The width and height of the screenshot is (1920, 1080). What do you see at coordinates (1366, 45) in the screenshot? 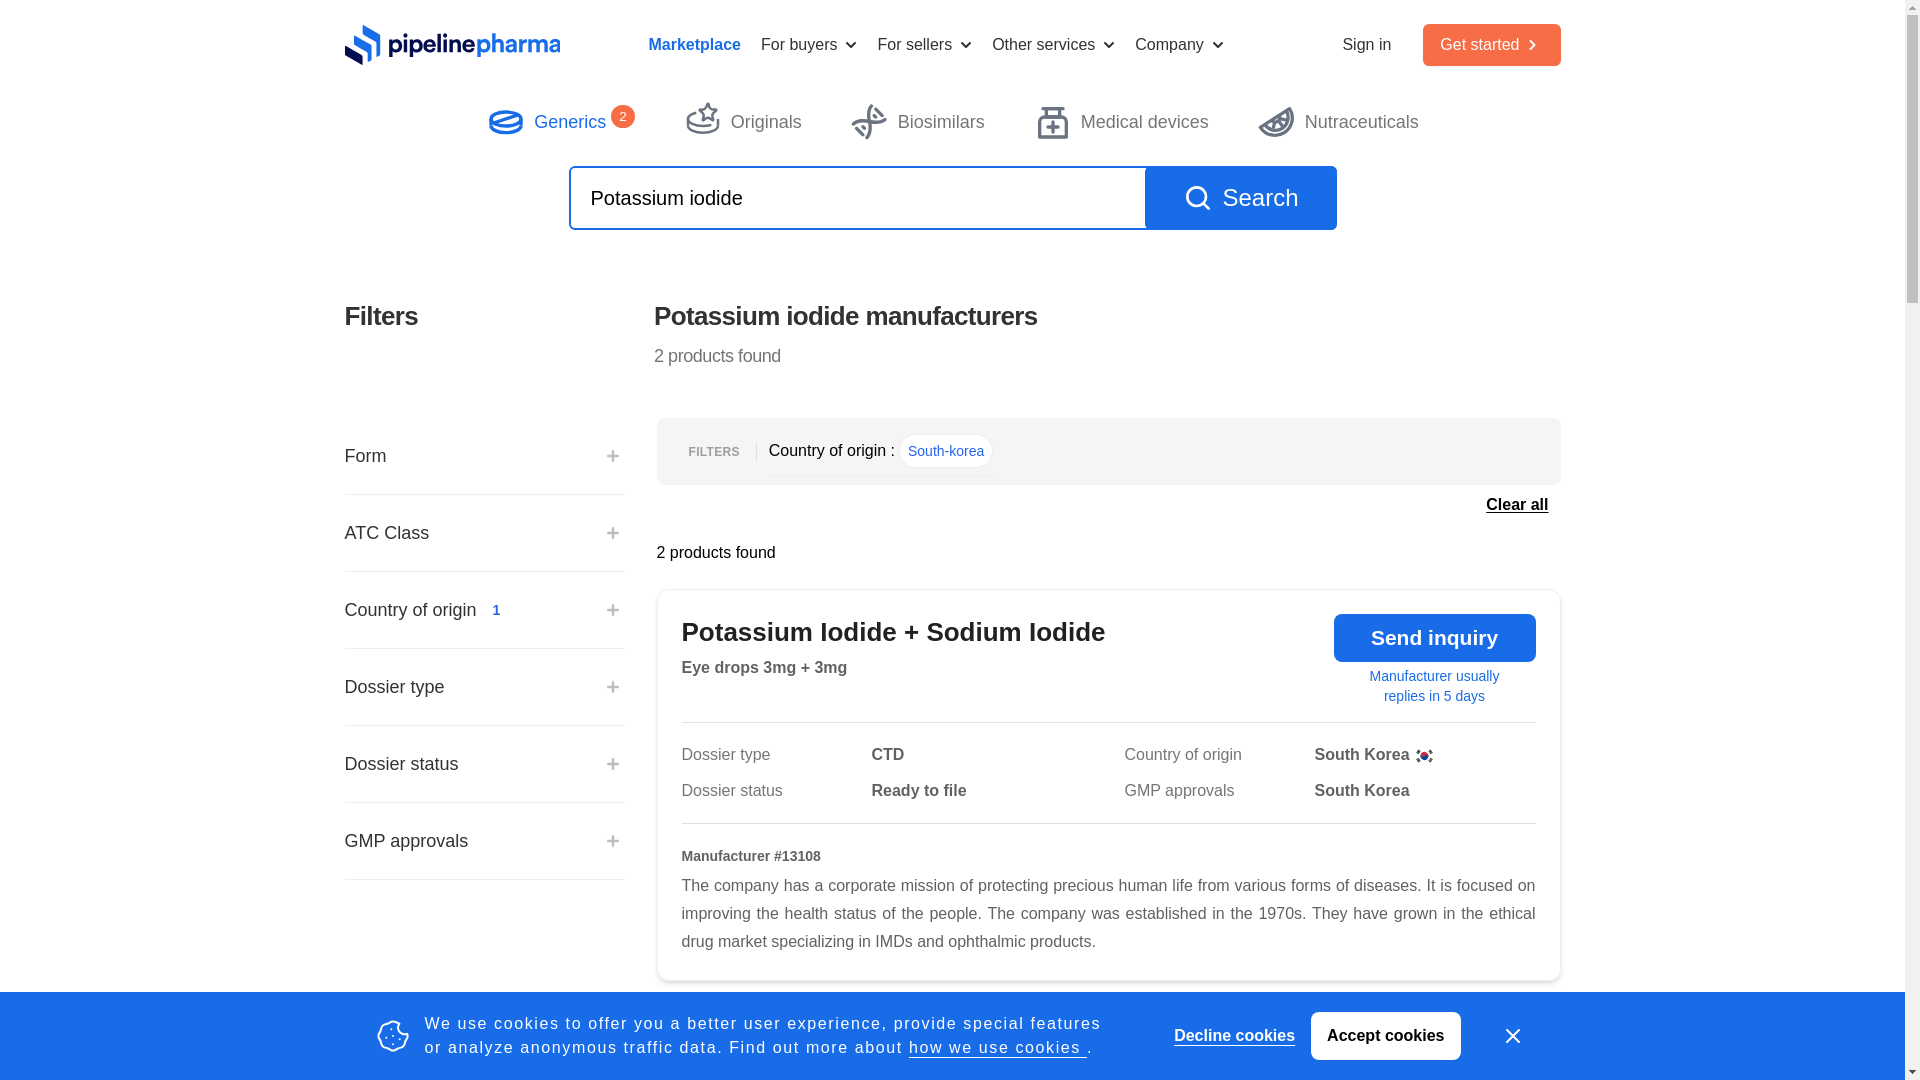
I see `Sign in` at bounding box center [1366, 45].